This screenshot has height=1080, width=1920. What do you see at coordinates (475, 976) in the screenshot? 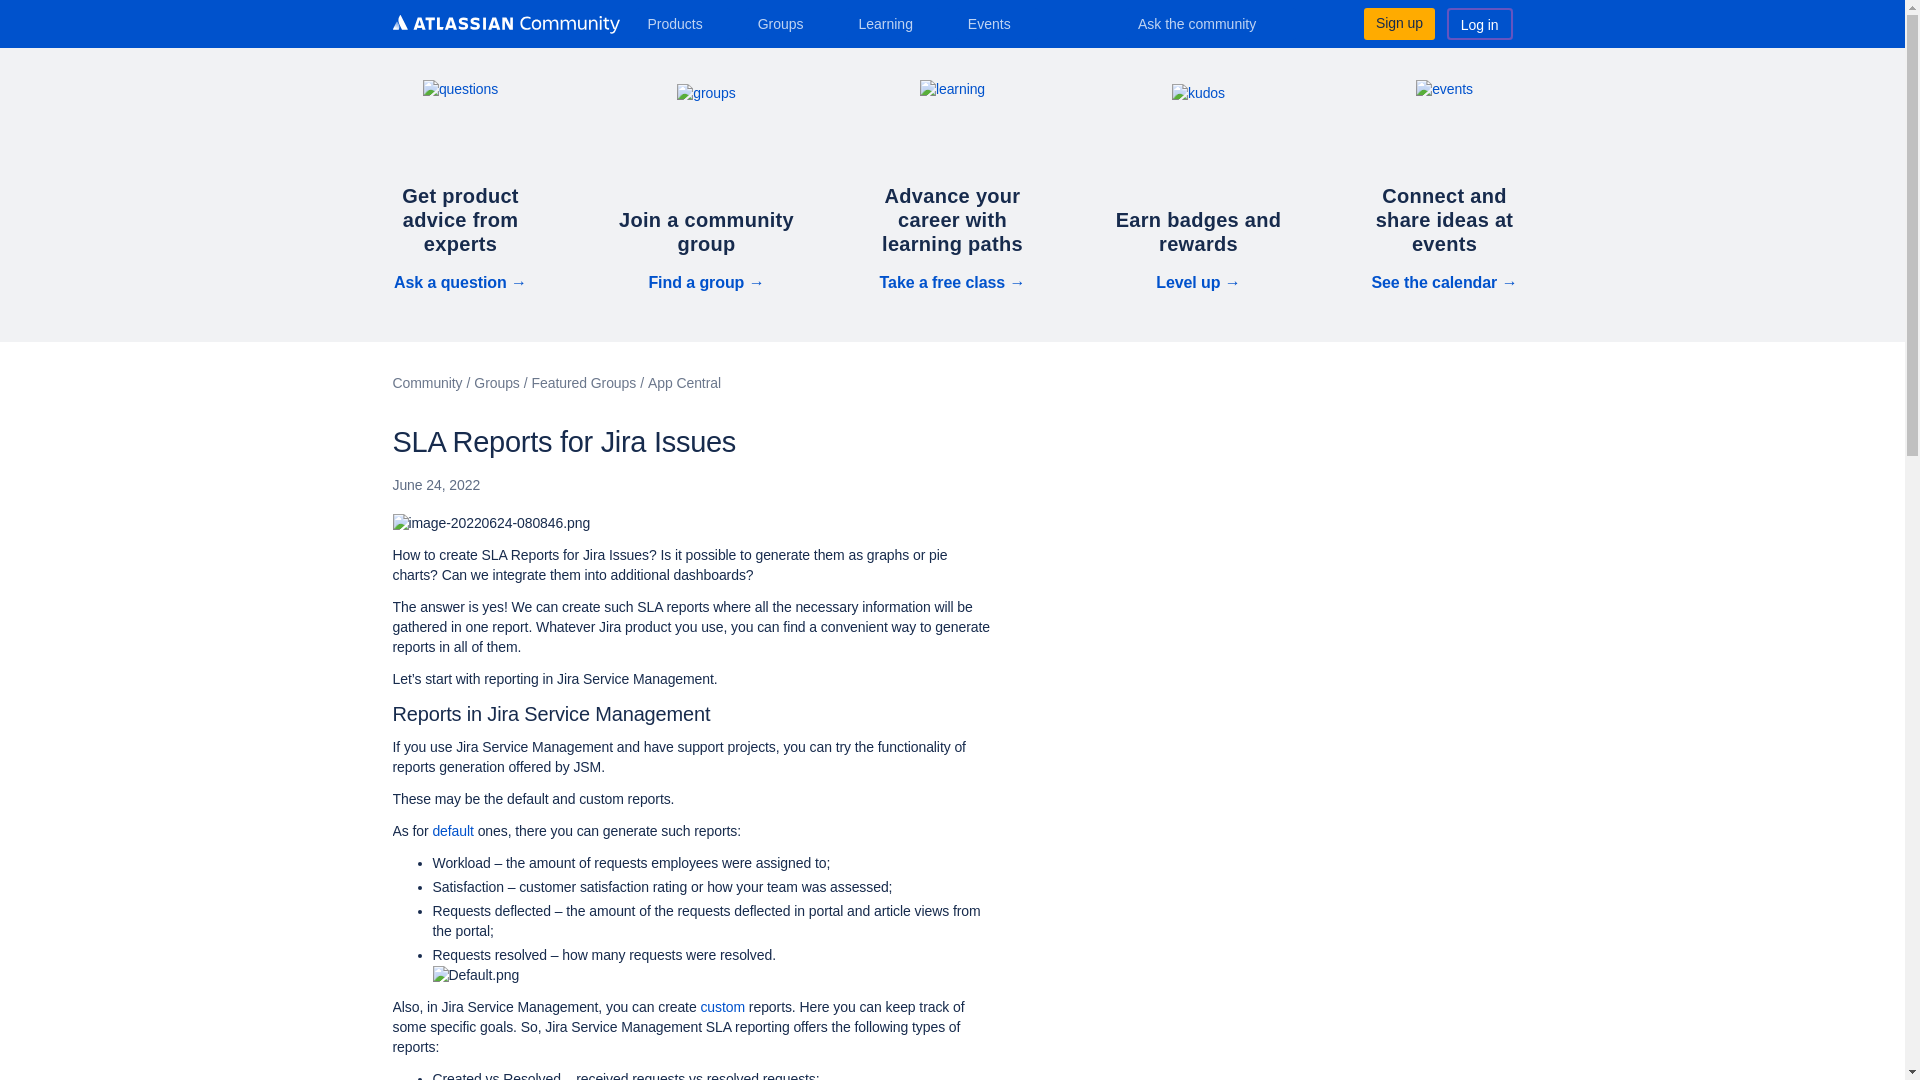
I see `Default.png` at bounding box center [475, 976].